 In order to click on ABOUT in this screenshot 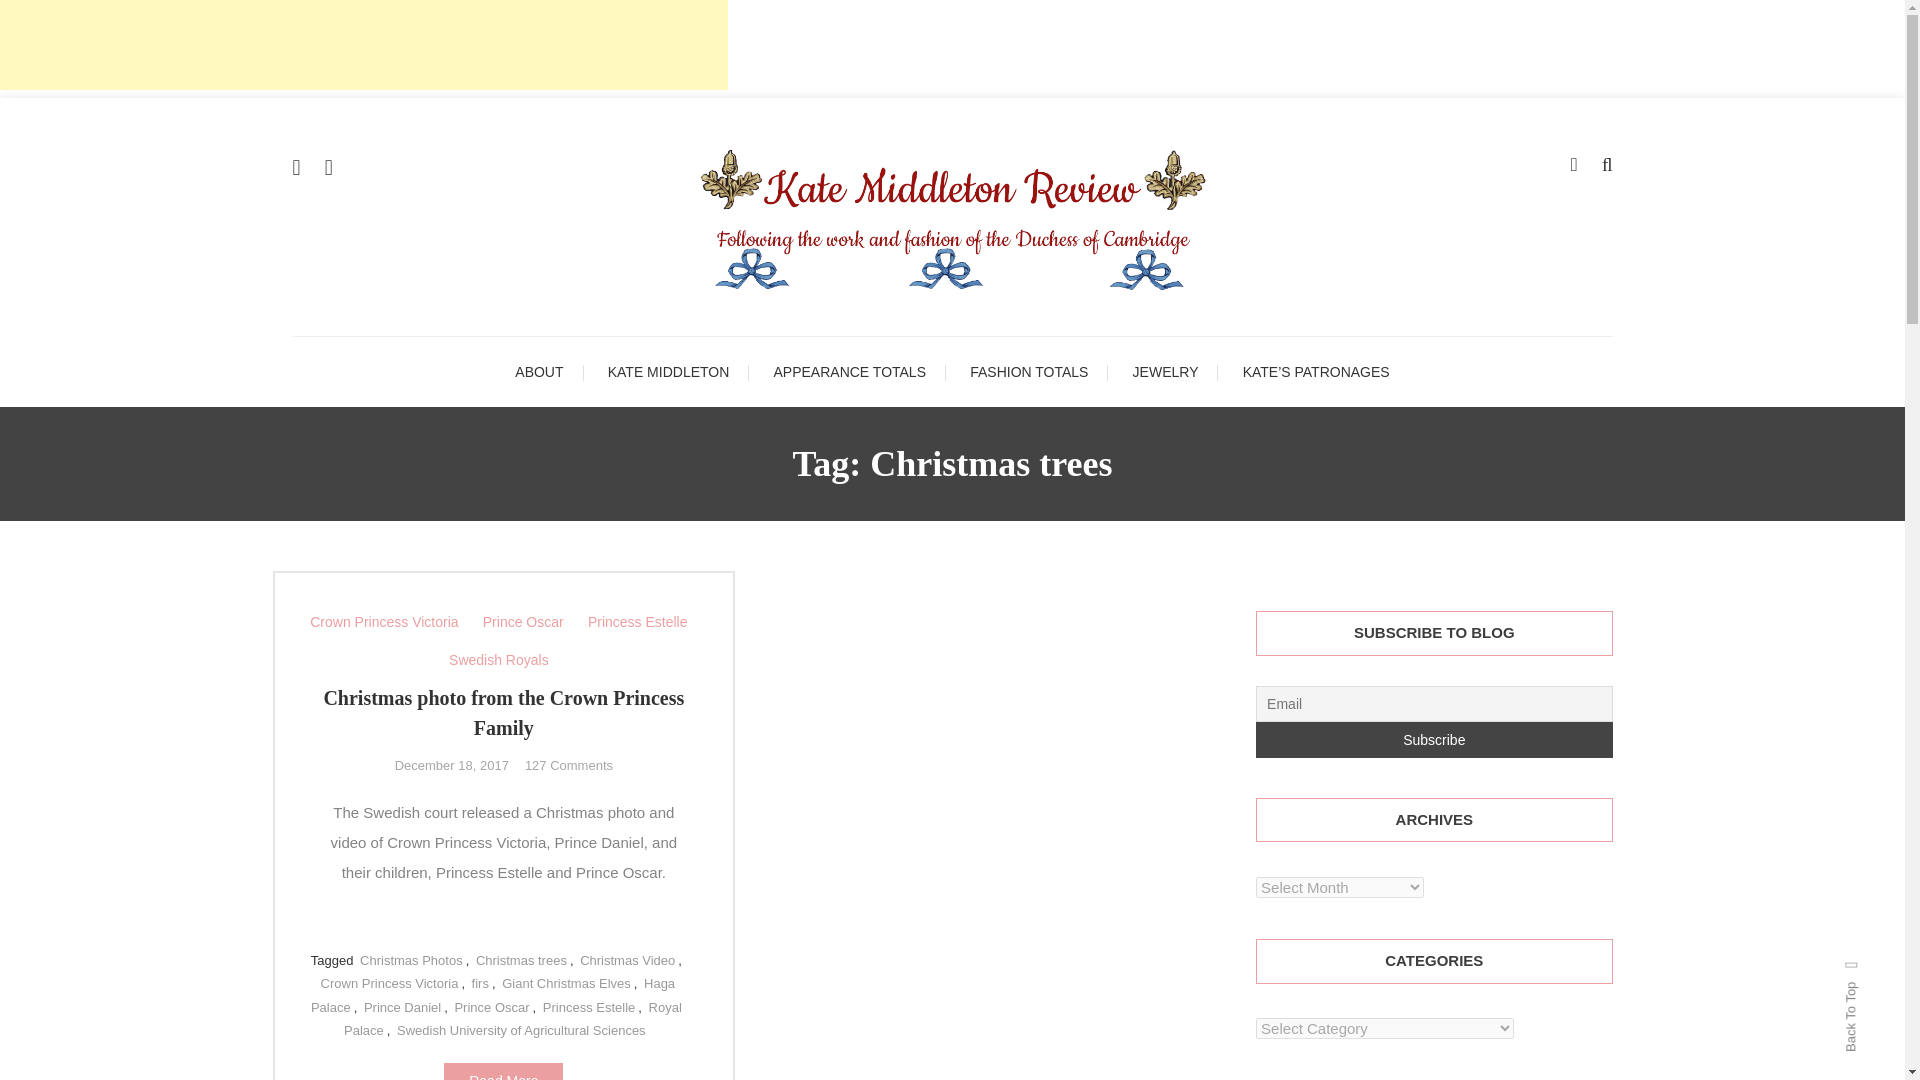, I will do `click(539, 372)`.